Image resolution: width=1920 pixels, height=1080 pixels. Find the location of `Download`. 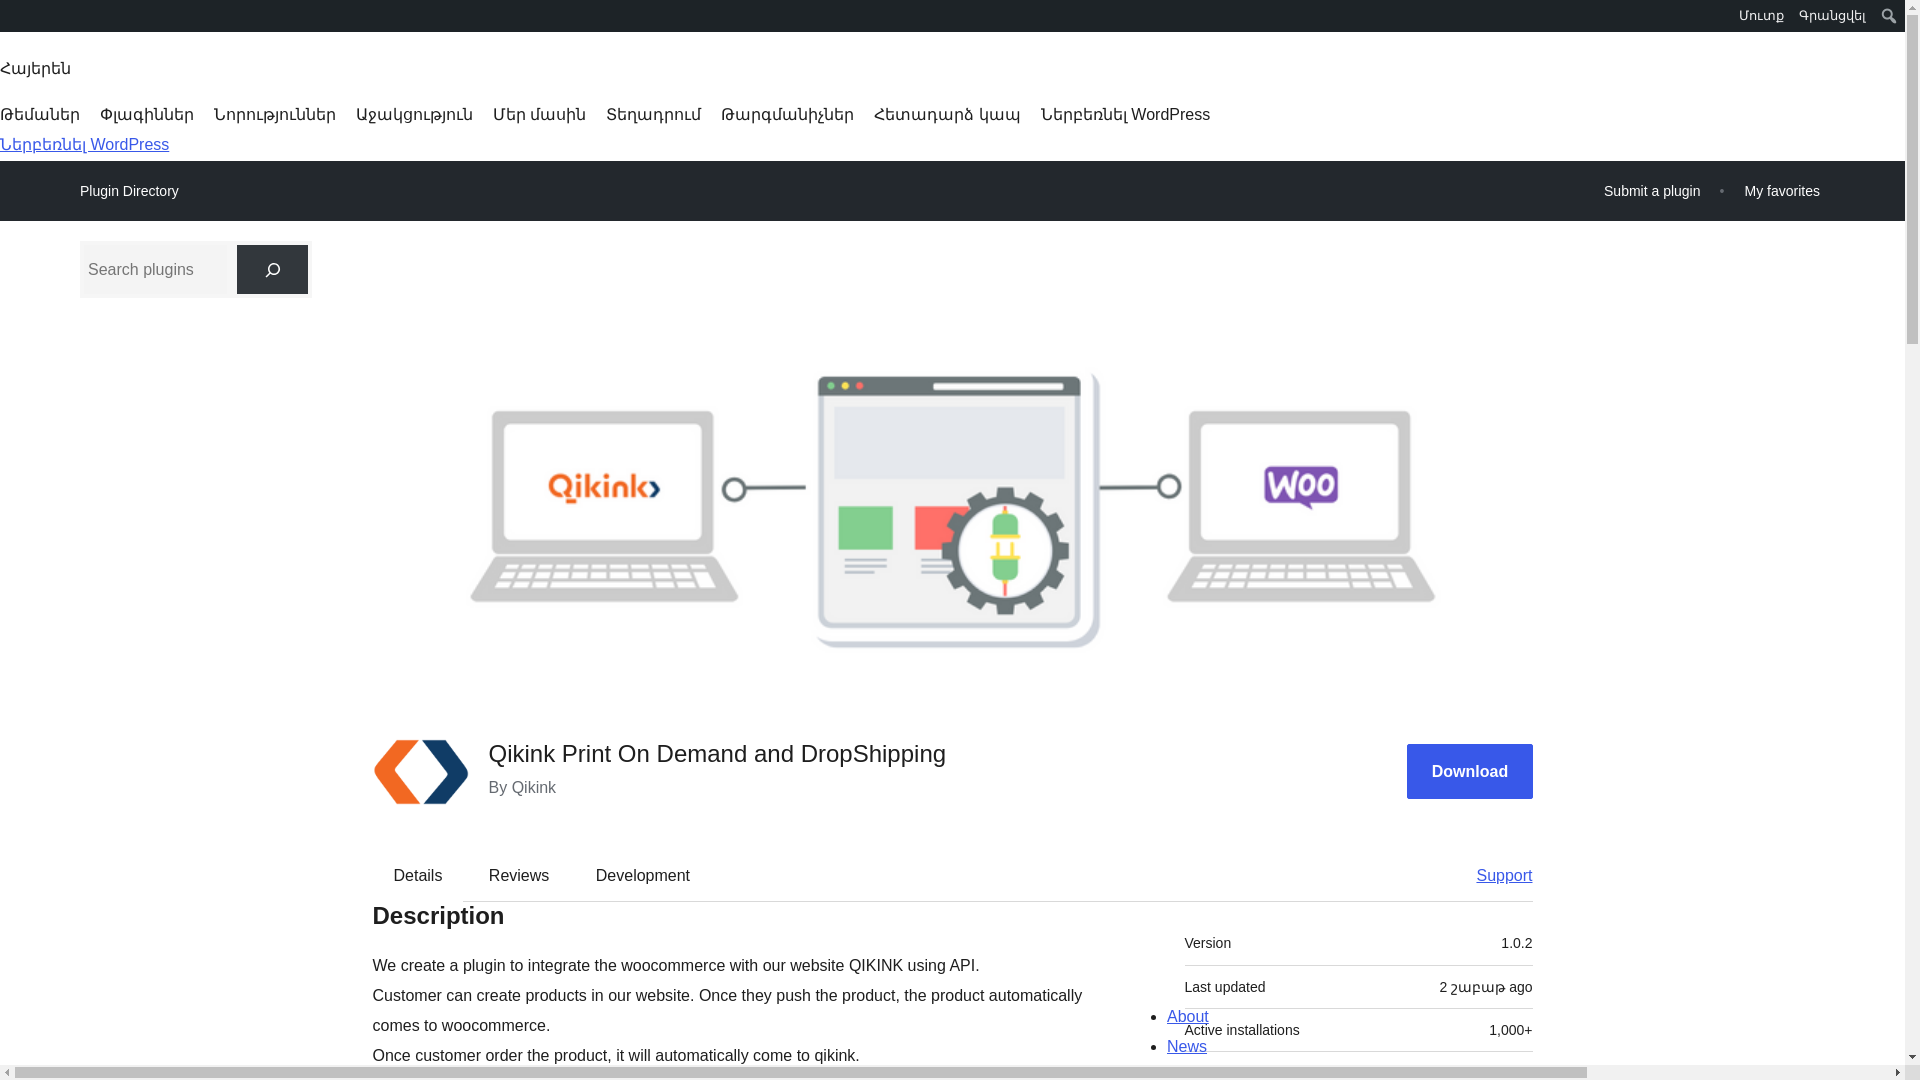

Download is located at coordinates (1470, 772).